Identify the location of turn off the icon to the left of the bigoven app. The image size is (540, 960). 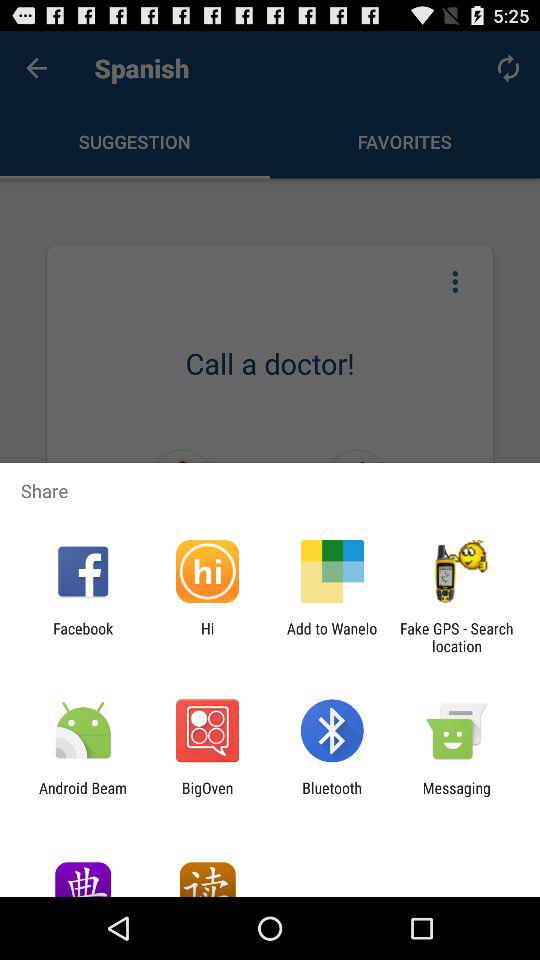
(83, 796).